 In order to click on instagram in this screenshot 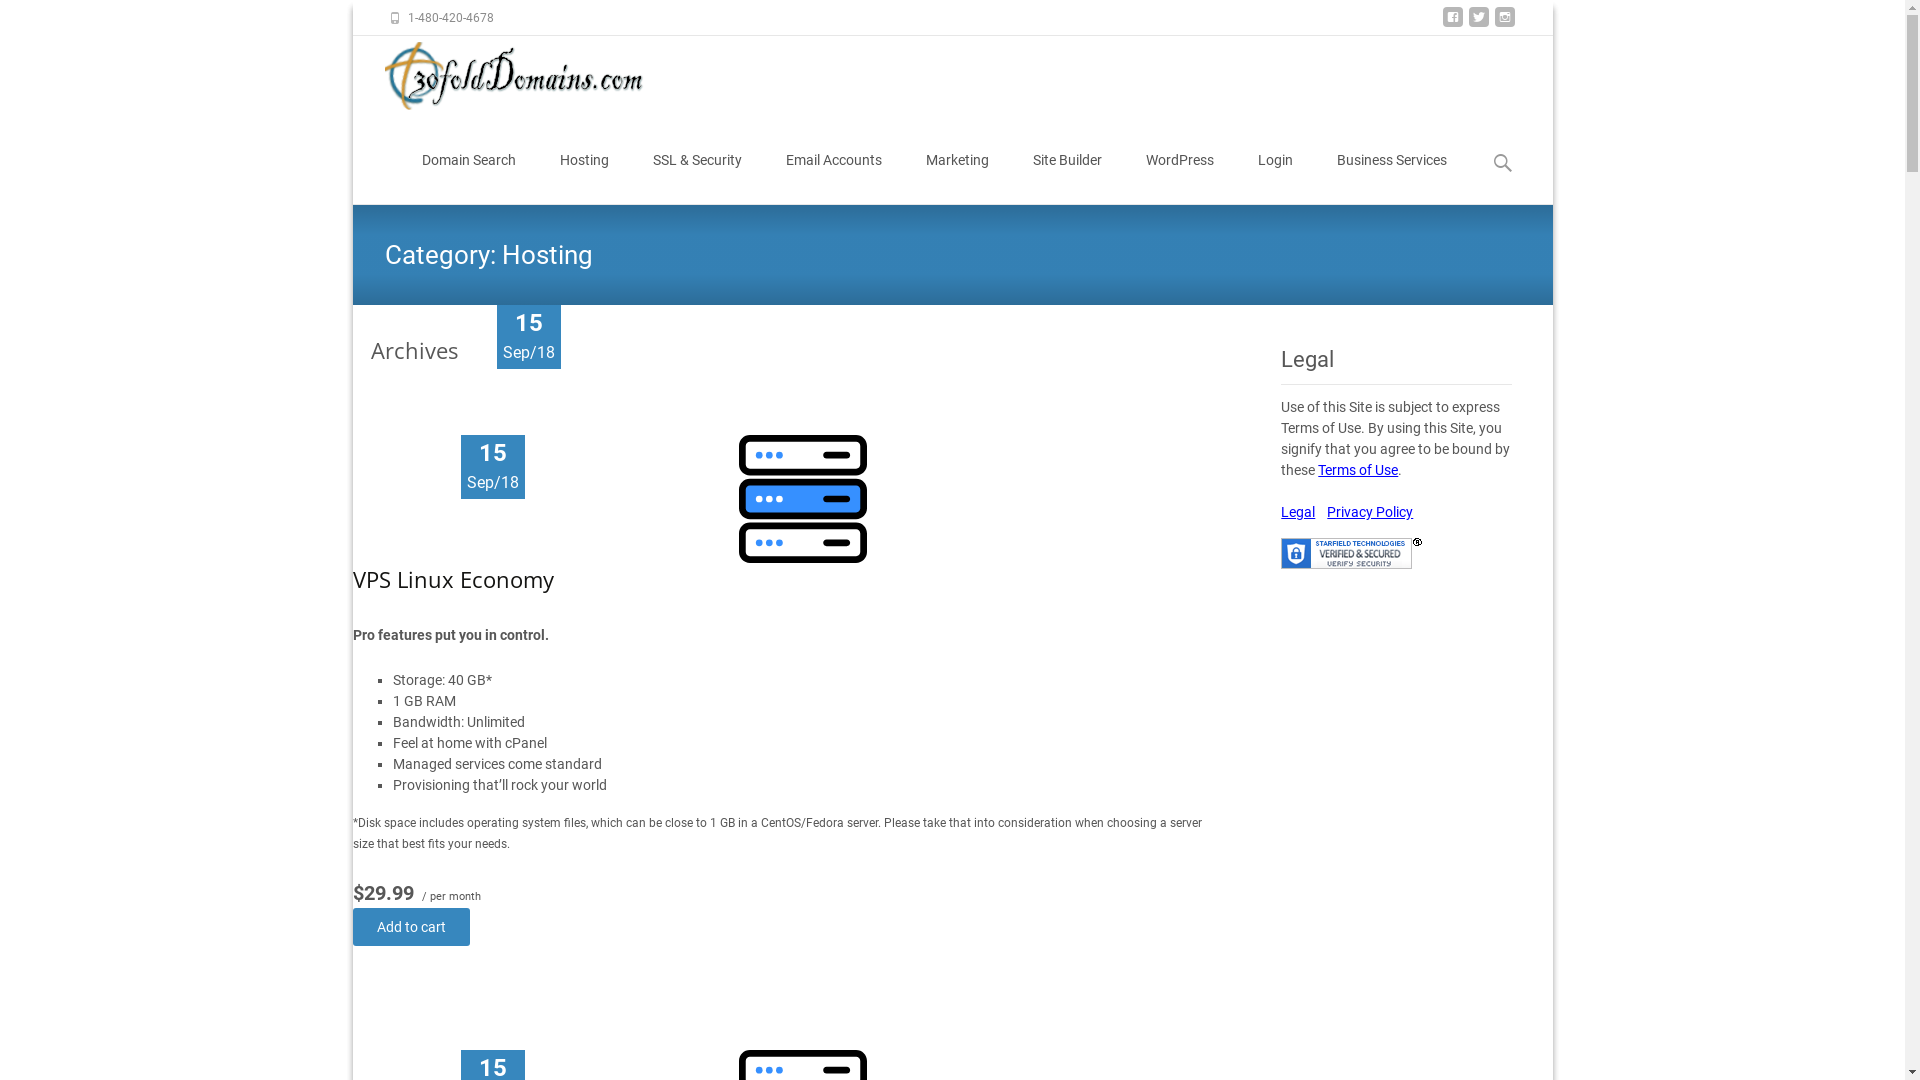, I will do `click(1504, 24)`.